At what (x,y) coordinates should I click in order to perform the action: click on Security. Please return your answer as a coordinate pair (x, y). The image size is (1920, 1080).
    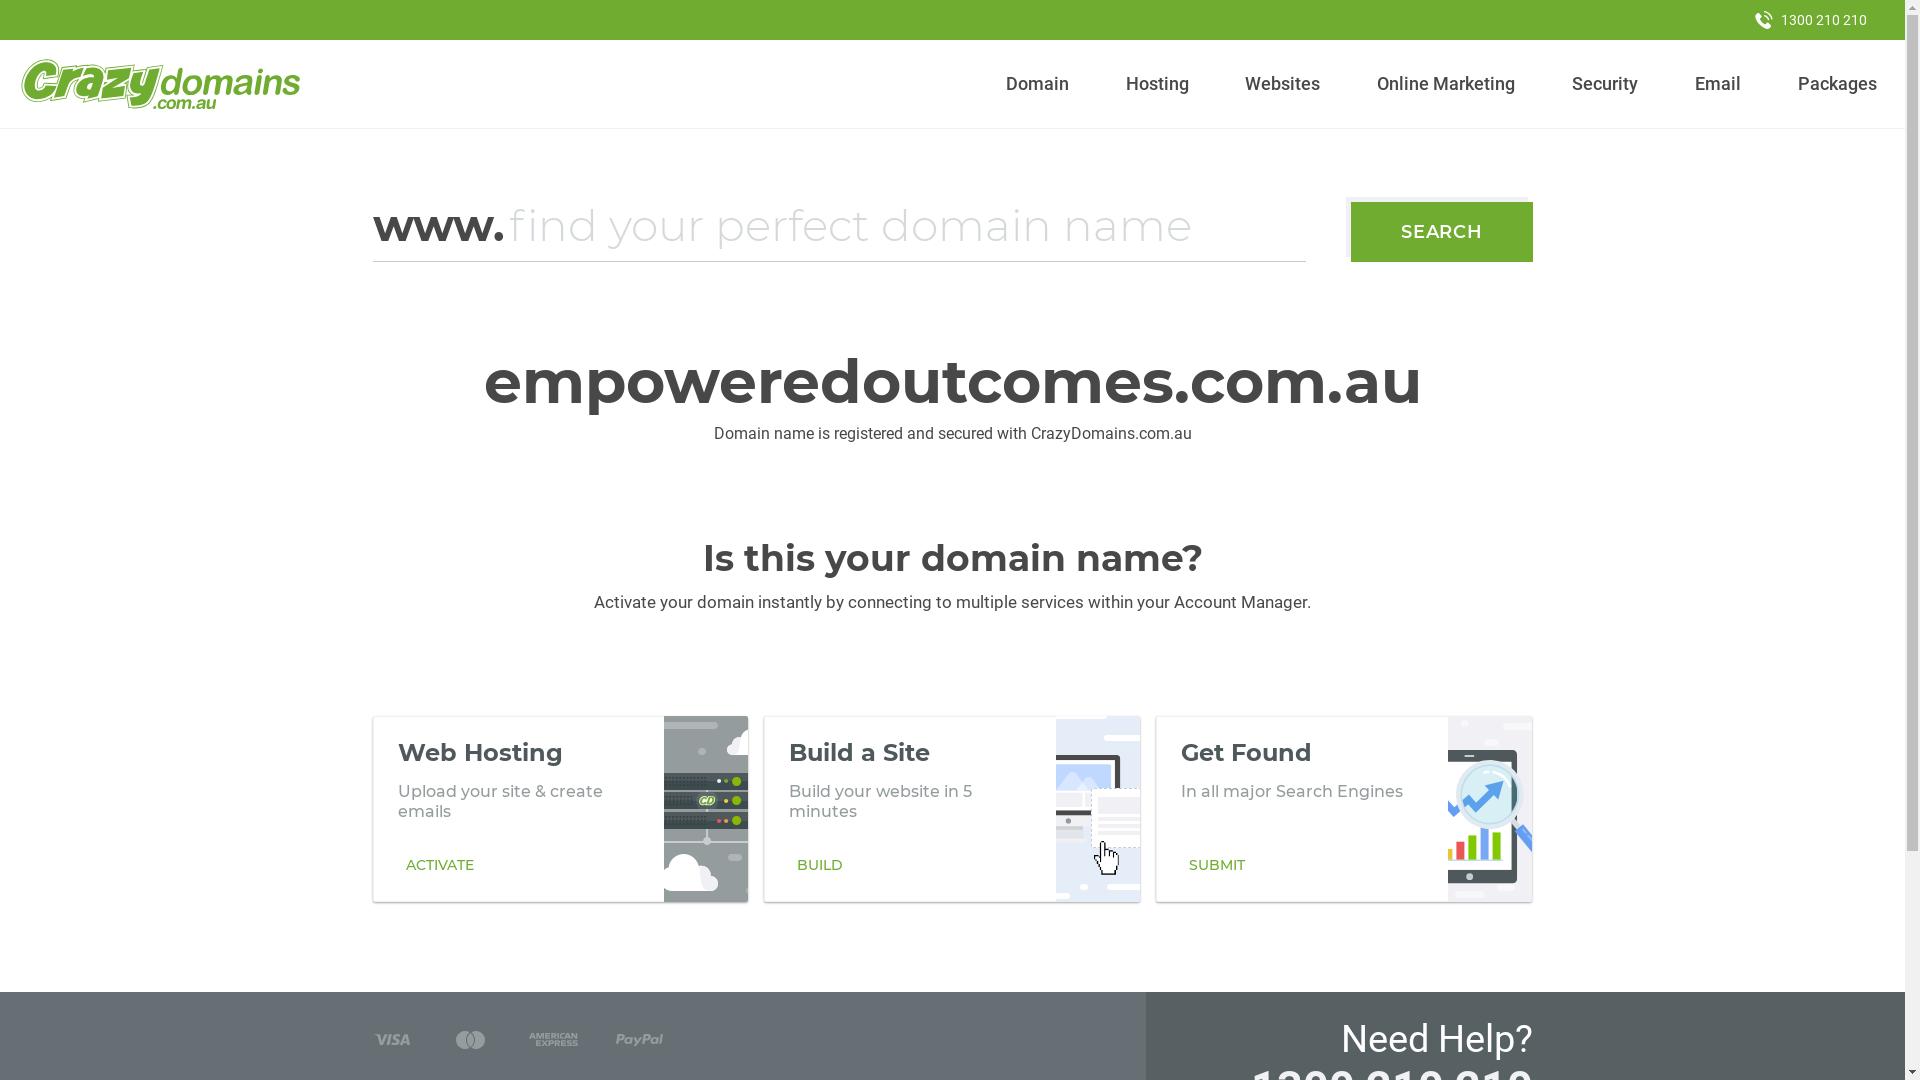
    Looking at the image, I should click on (1606, 84).